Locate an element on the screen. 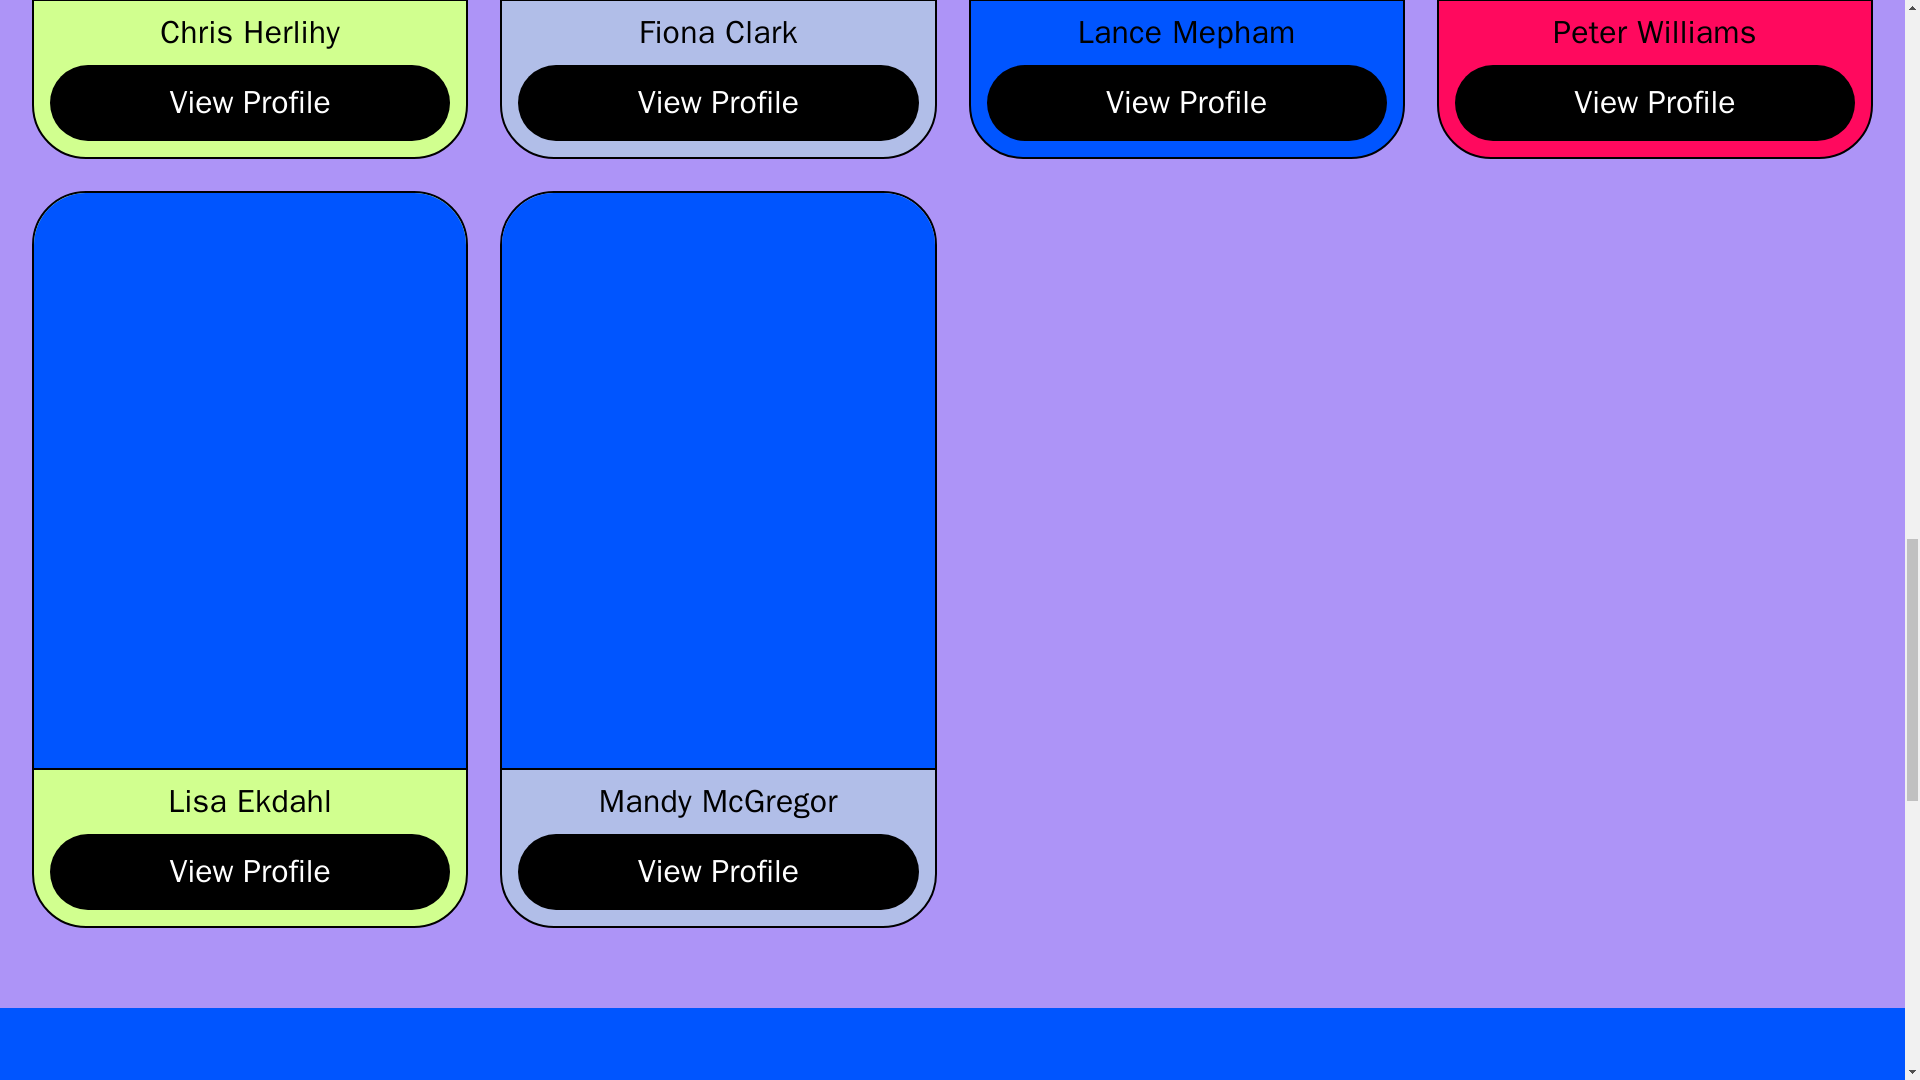 This screenshot has height=1080, width=1920. View Profile is located at coordinates (718, 102).